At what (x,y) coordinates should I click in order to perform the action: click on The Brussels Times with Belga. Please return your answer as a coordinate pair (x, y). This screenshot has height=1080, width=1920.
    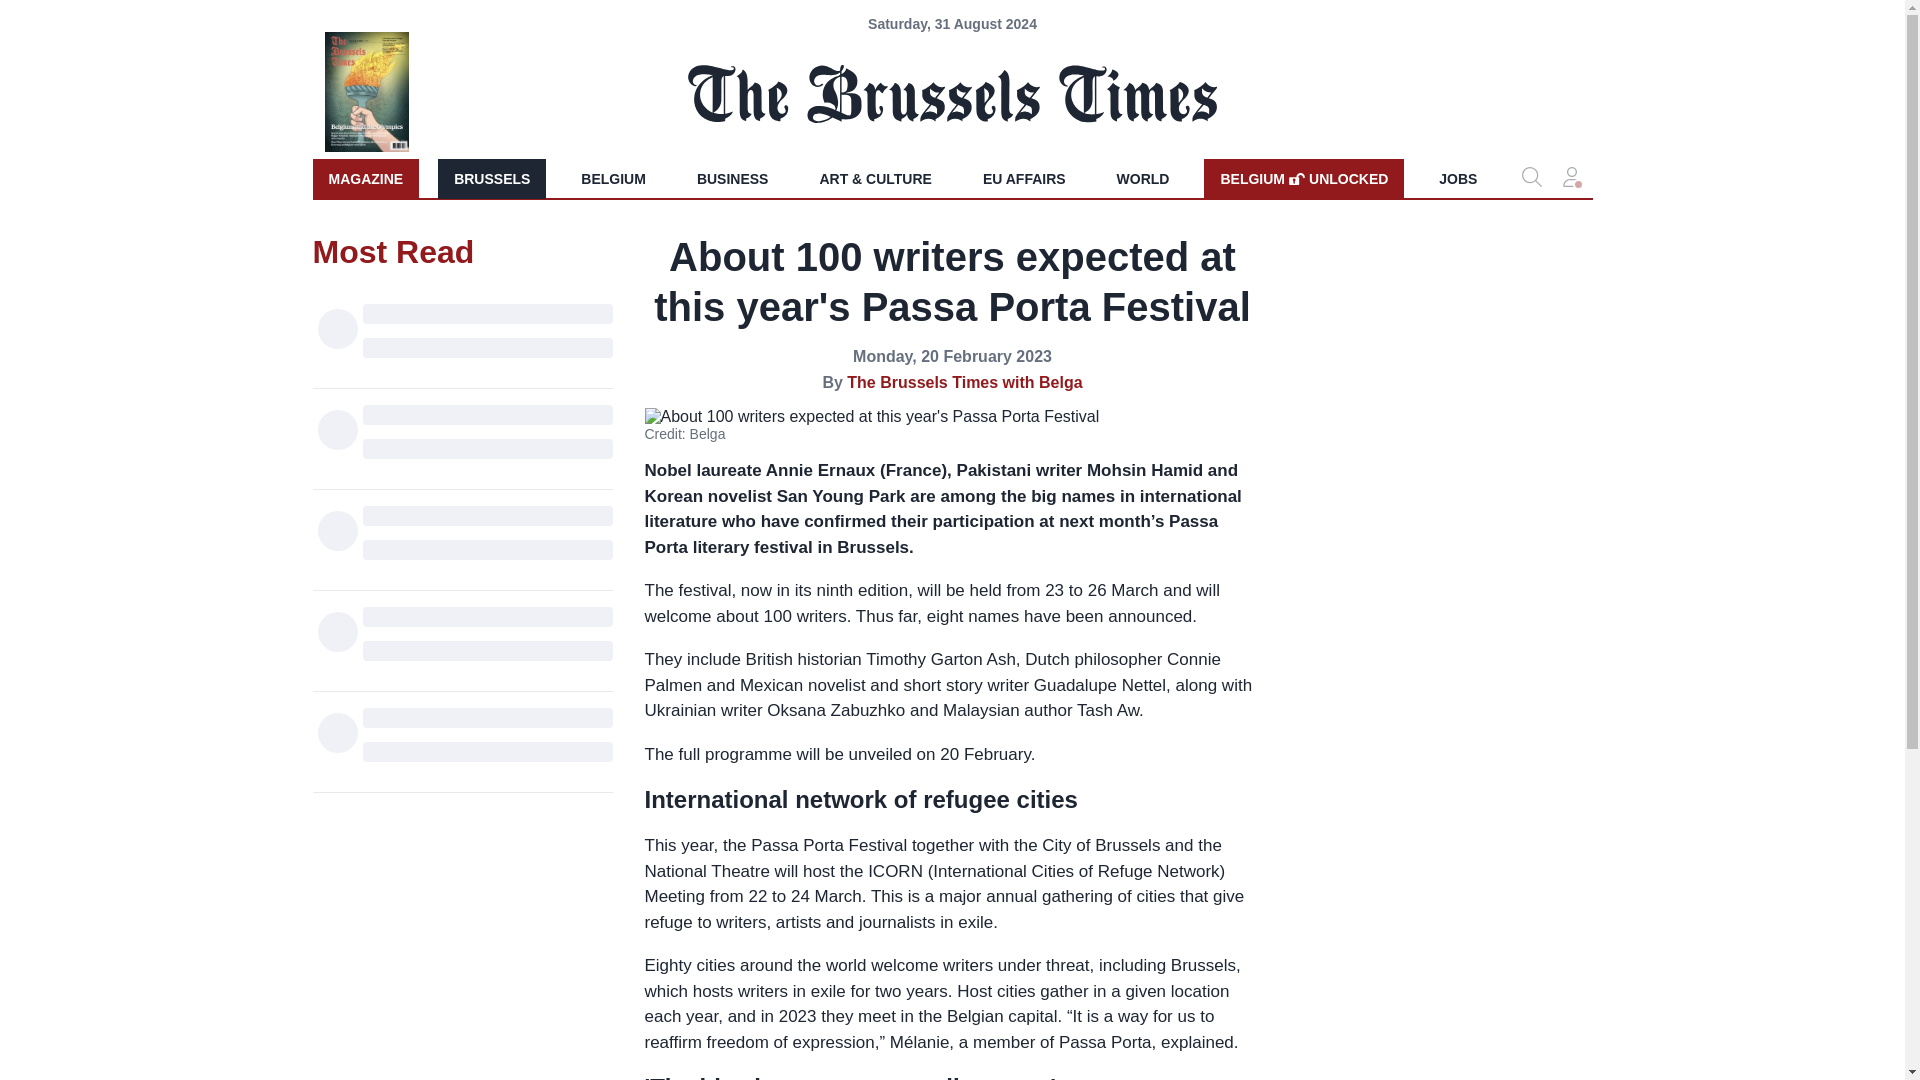
    Looking at the image, I should click on (491, 178).